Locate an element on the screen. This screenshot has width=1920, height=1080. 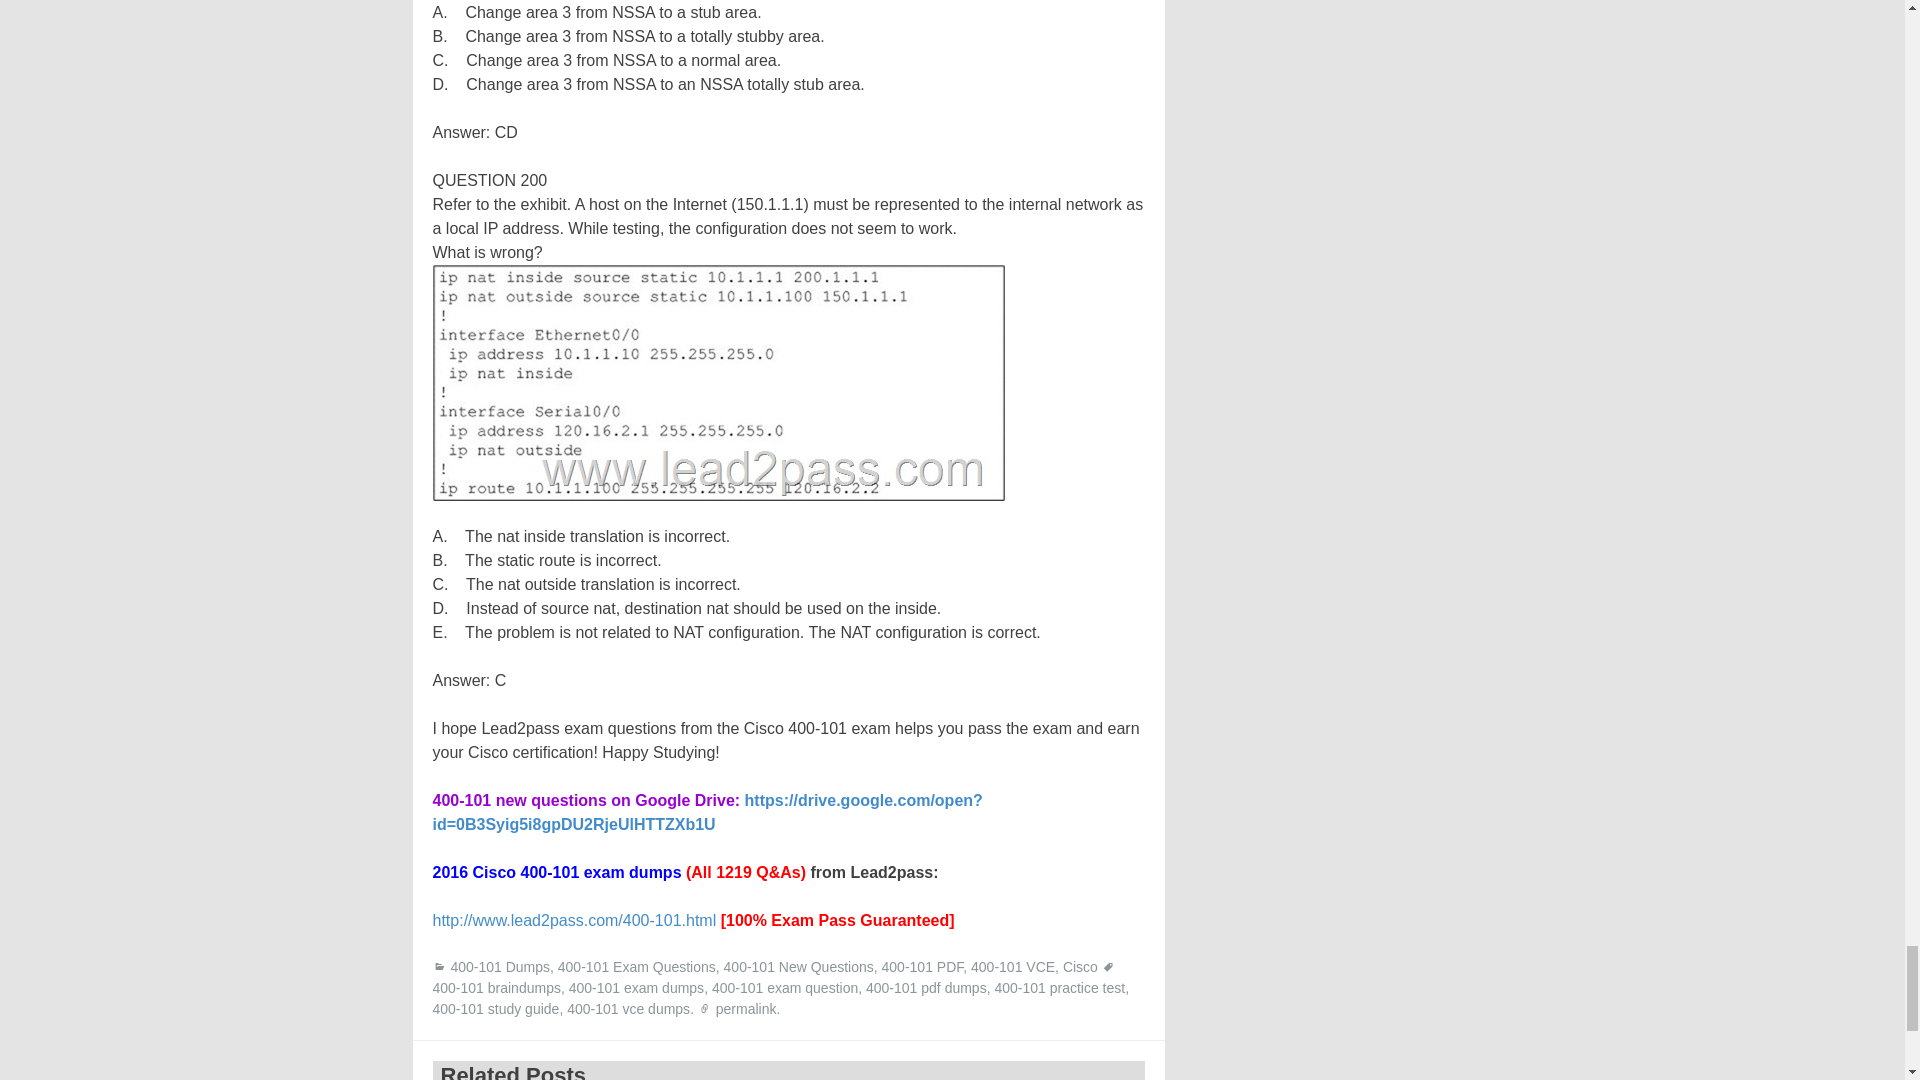
400-101 braindumps is located at coordinates (496, 987).